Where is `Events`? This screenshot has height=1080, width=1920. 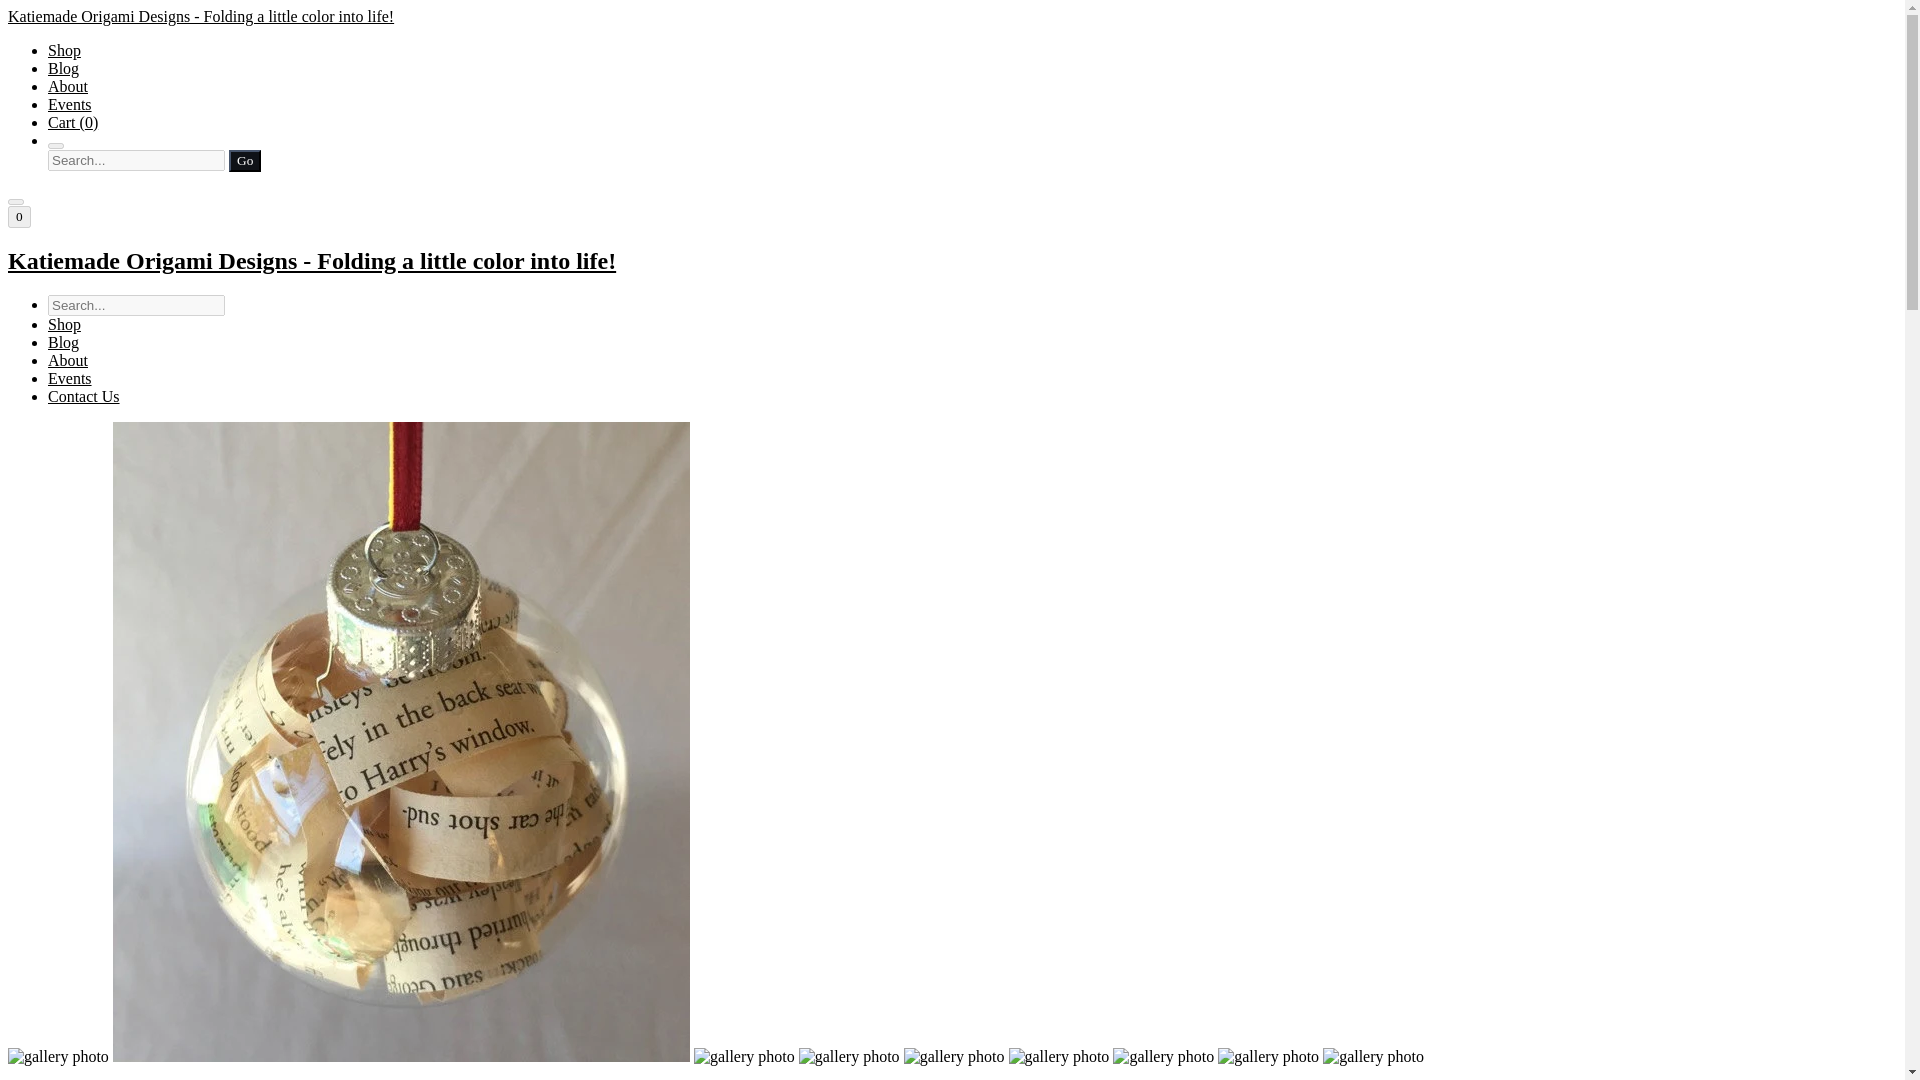 Events is located at coordinates (70, 378).